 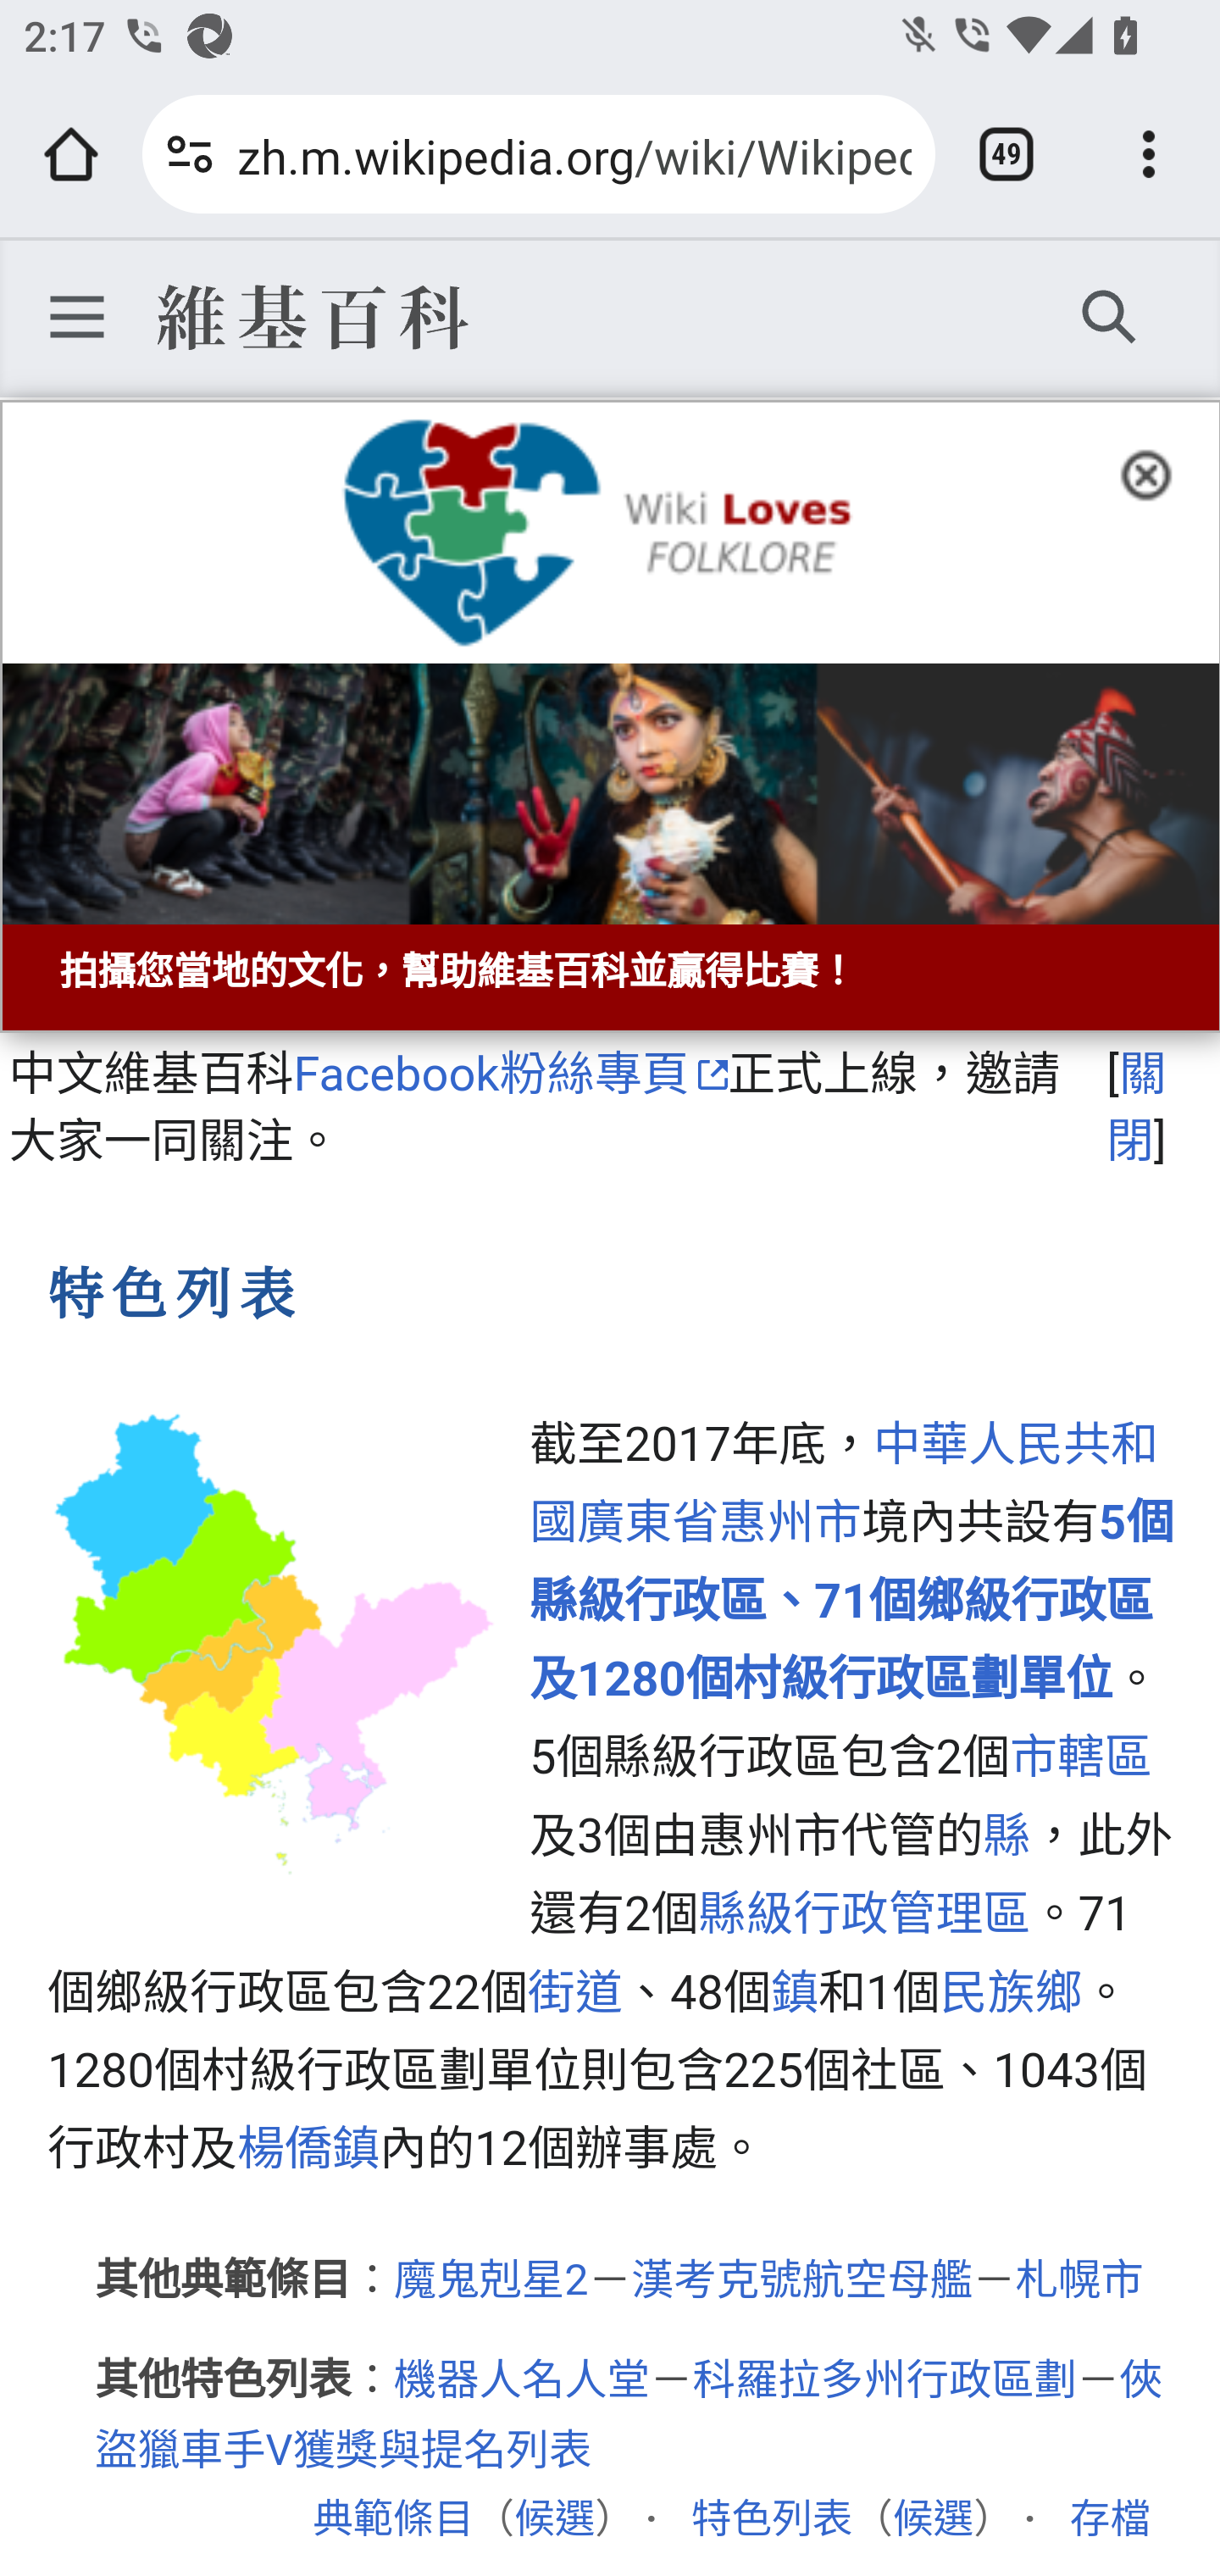 What do you see at coordinates (71, 154) in the screenshot?
I see `Open the home page` at bounding box center [71, 154].